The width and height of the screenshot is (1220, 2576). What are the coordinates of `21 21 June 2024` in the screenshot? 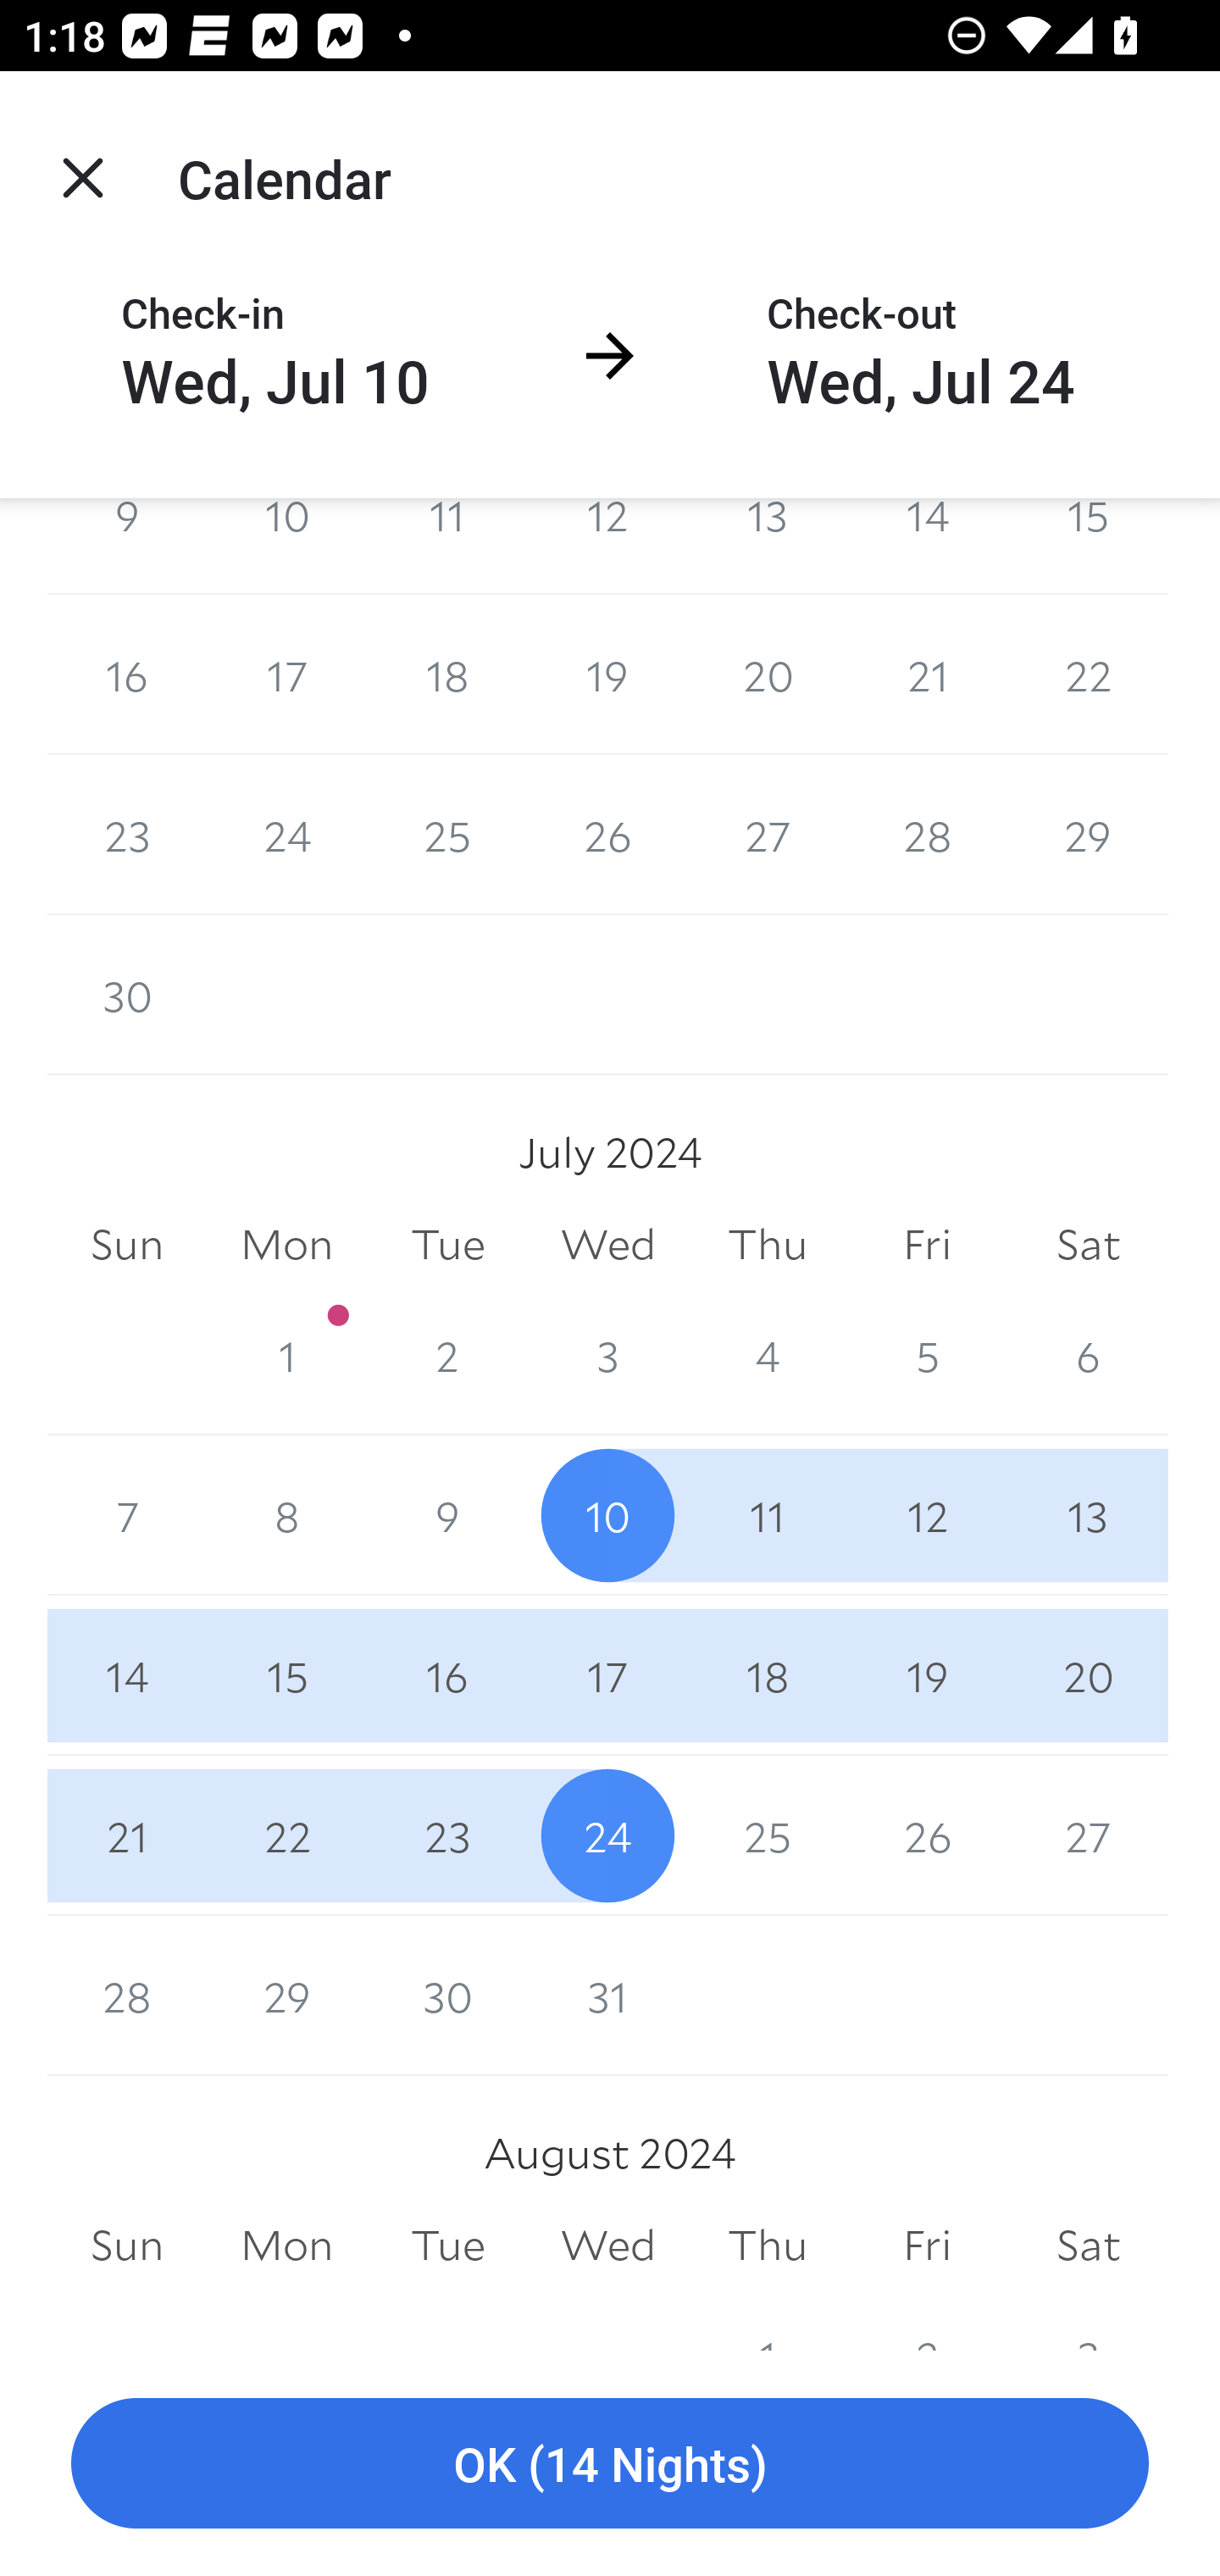 It's located at (927, 675).